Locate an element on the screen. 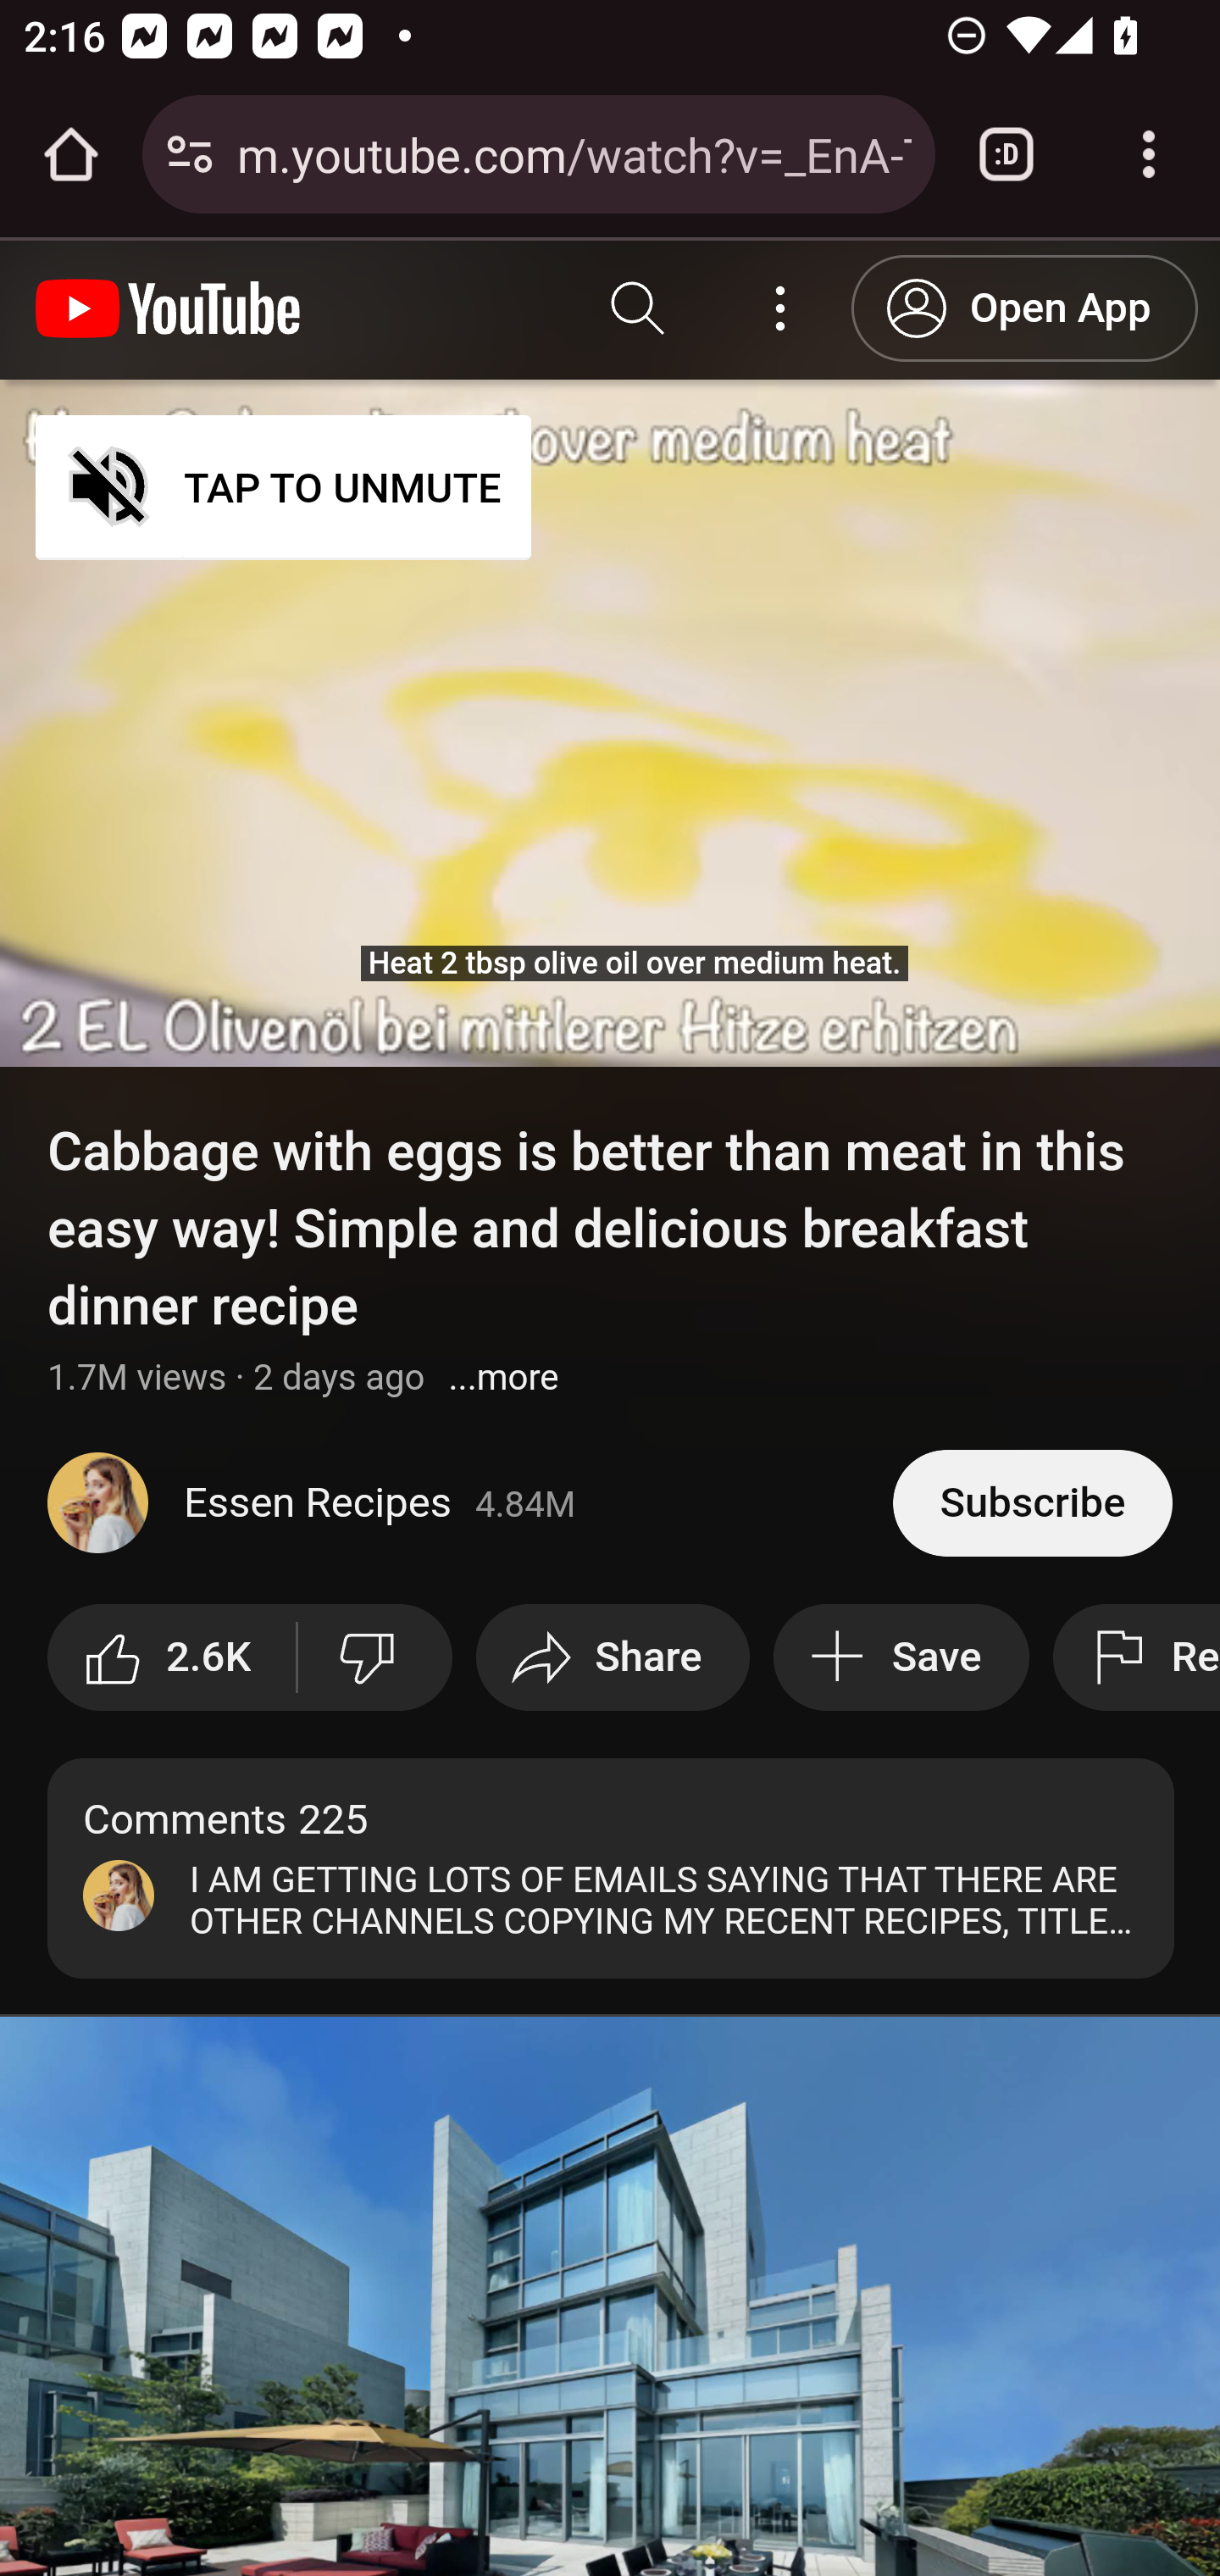 The height and width of the screenshot is (2576, 1220). Customize and control Google Chrome is located at coordinates (1149, 154).